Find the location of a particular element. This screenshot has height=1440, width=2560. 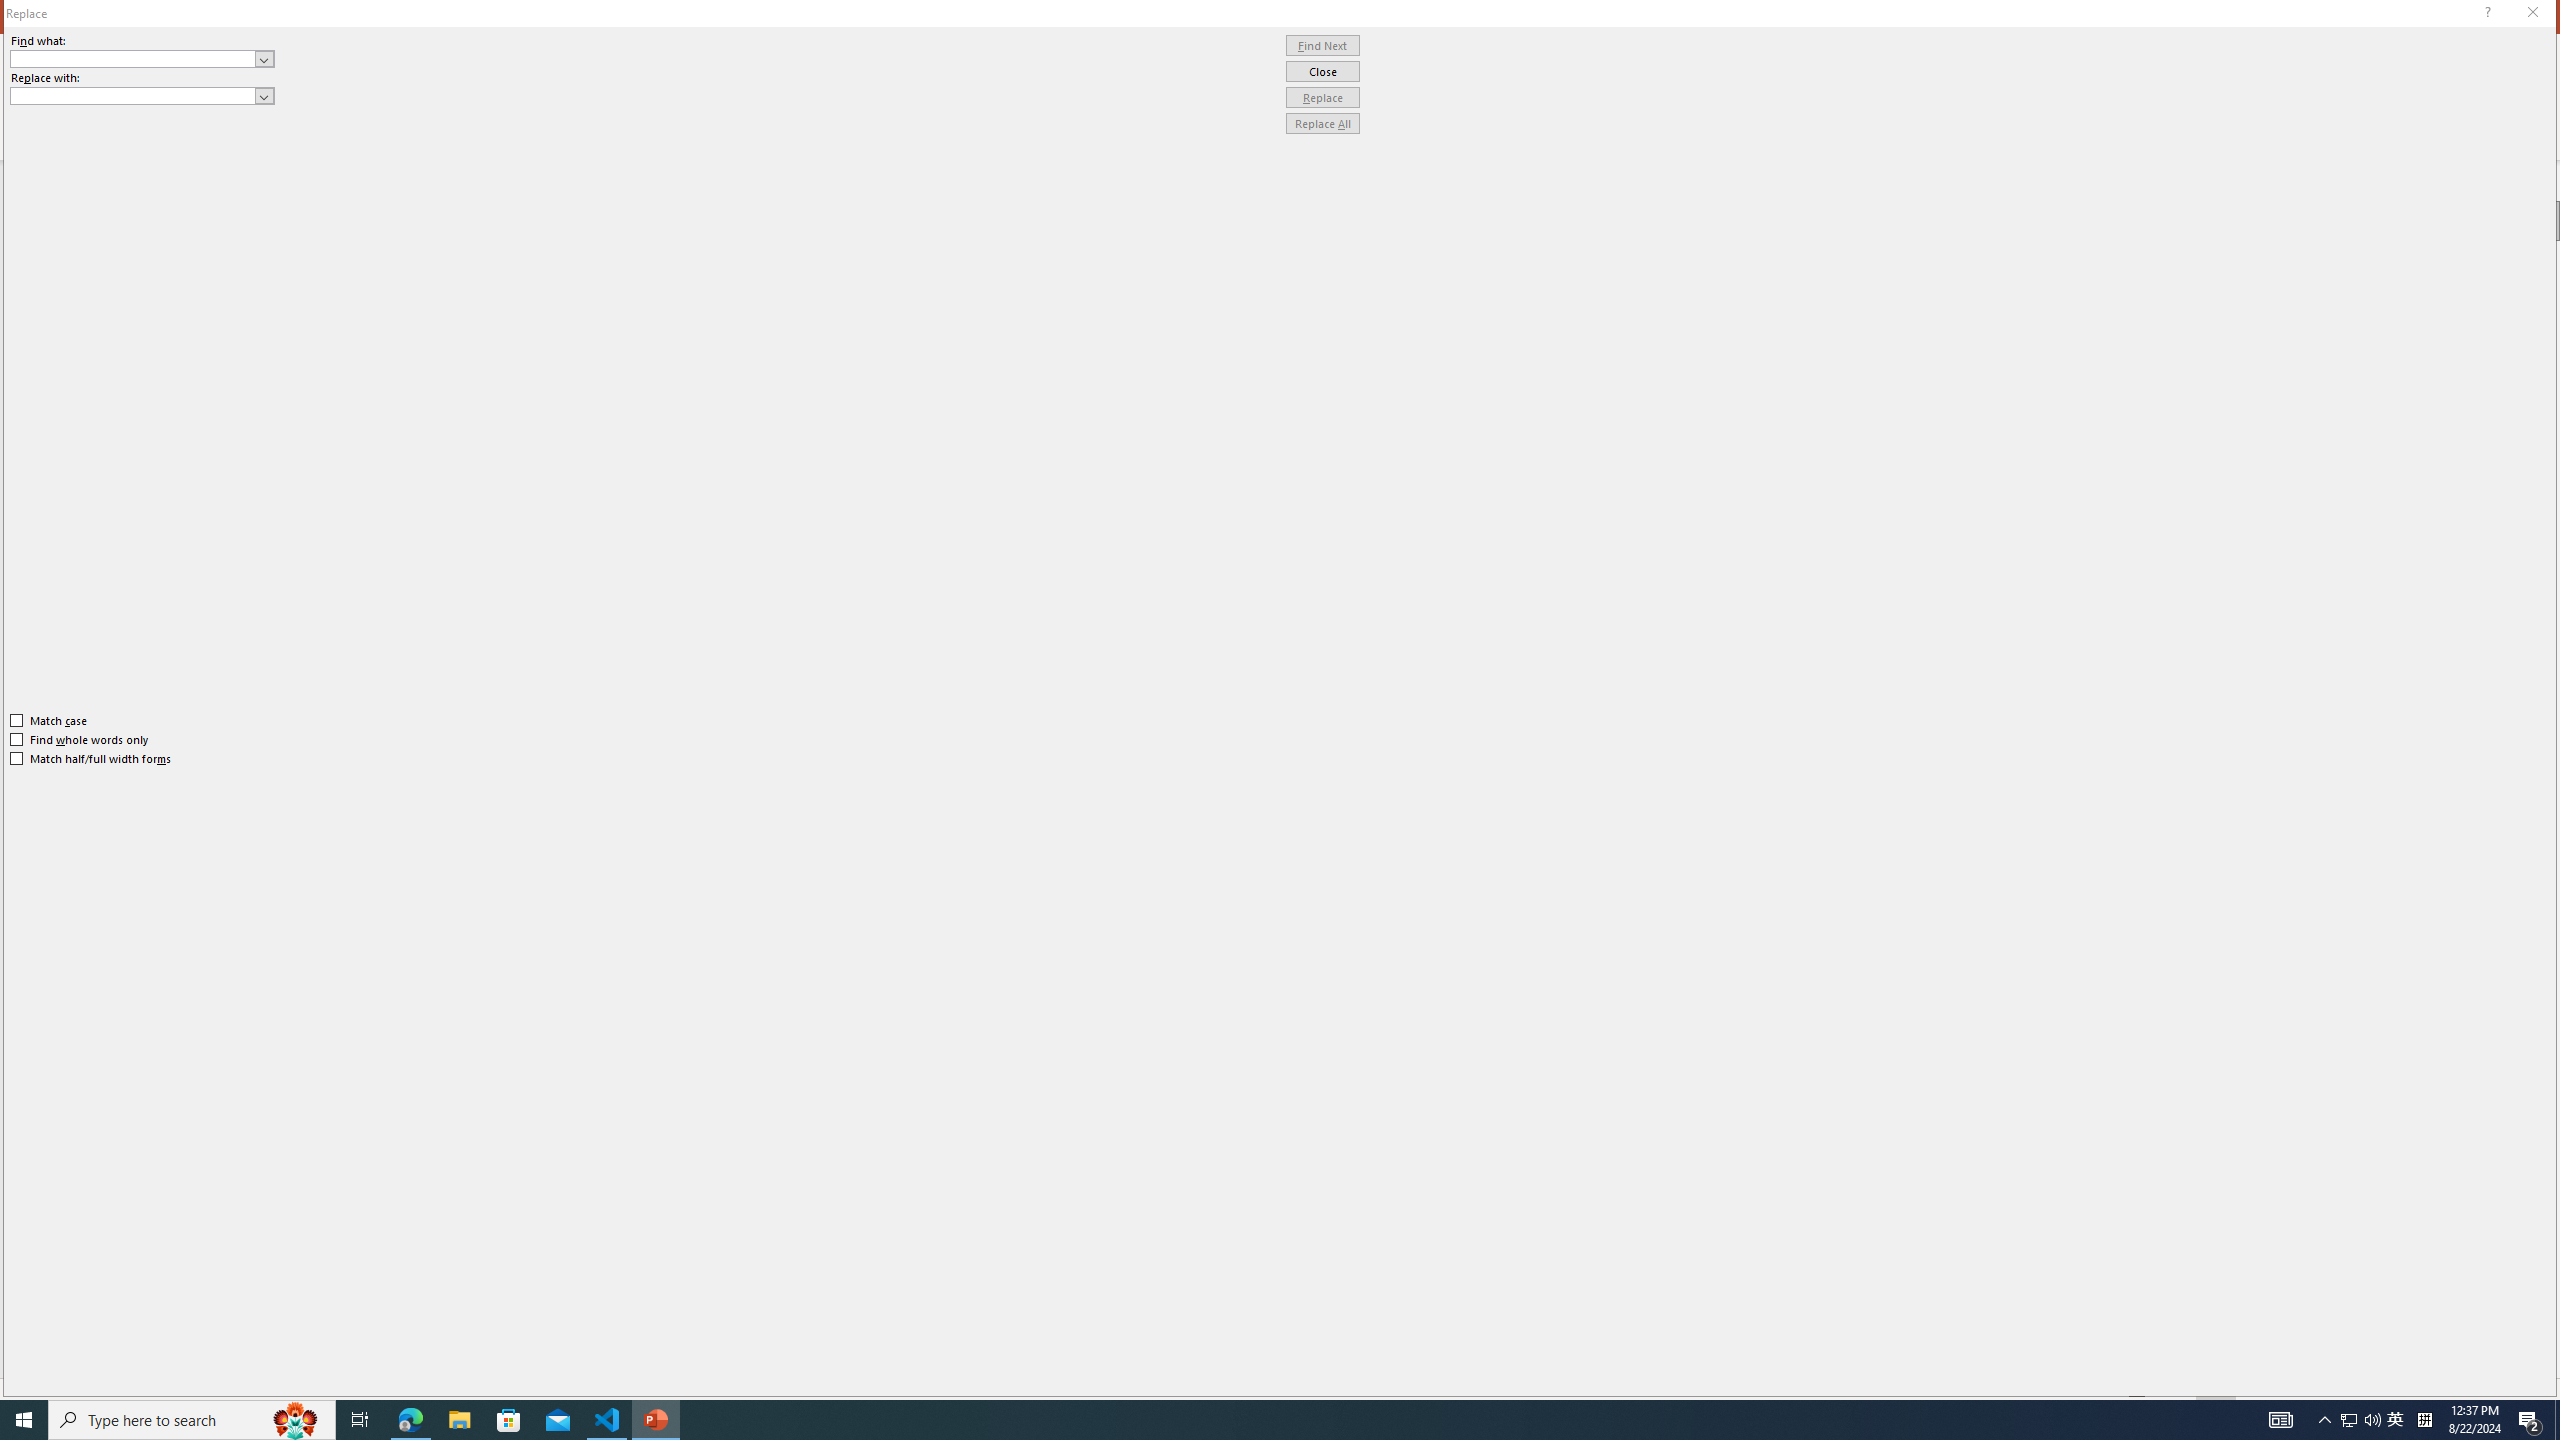

Fill is located at coordinates (2266, 224).